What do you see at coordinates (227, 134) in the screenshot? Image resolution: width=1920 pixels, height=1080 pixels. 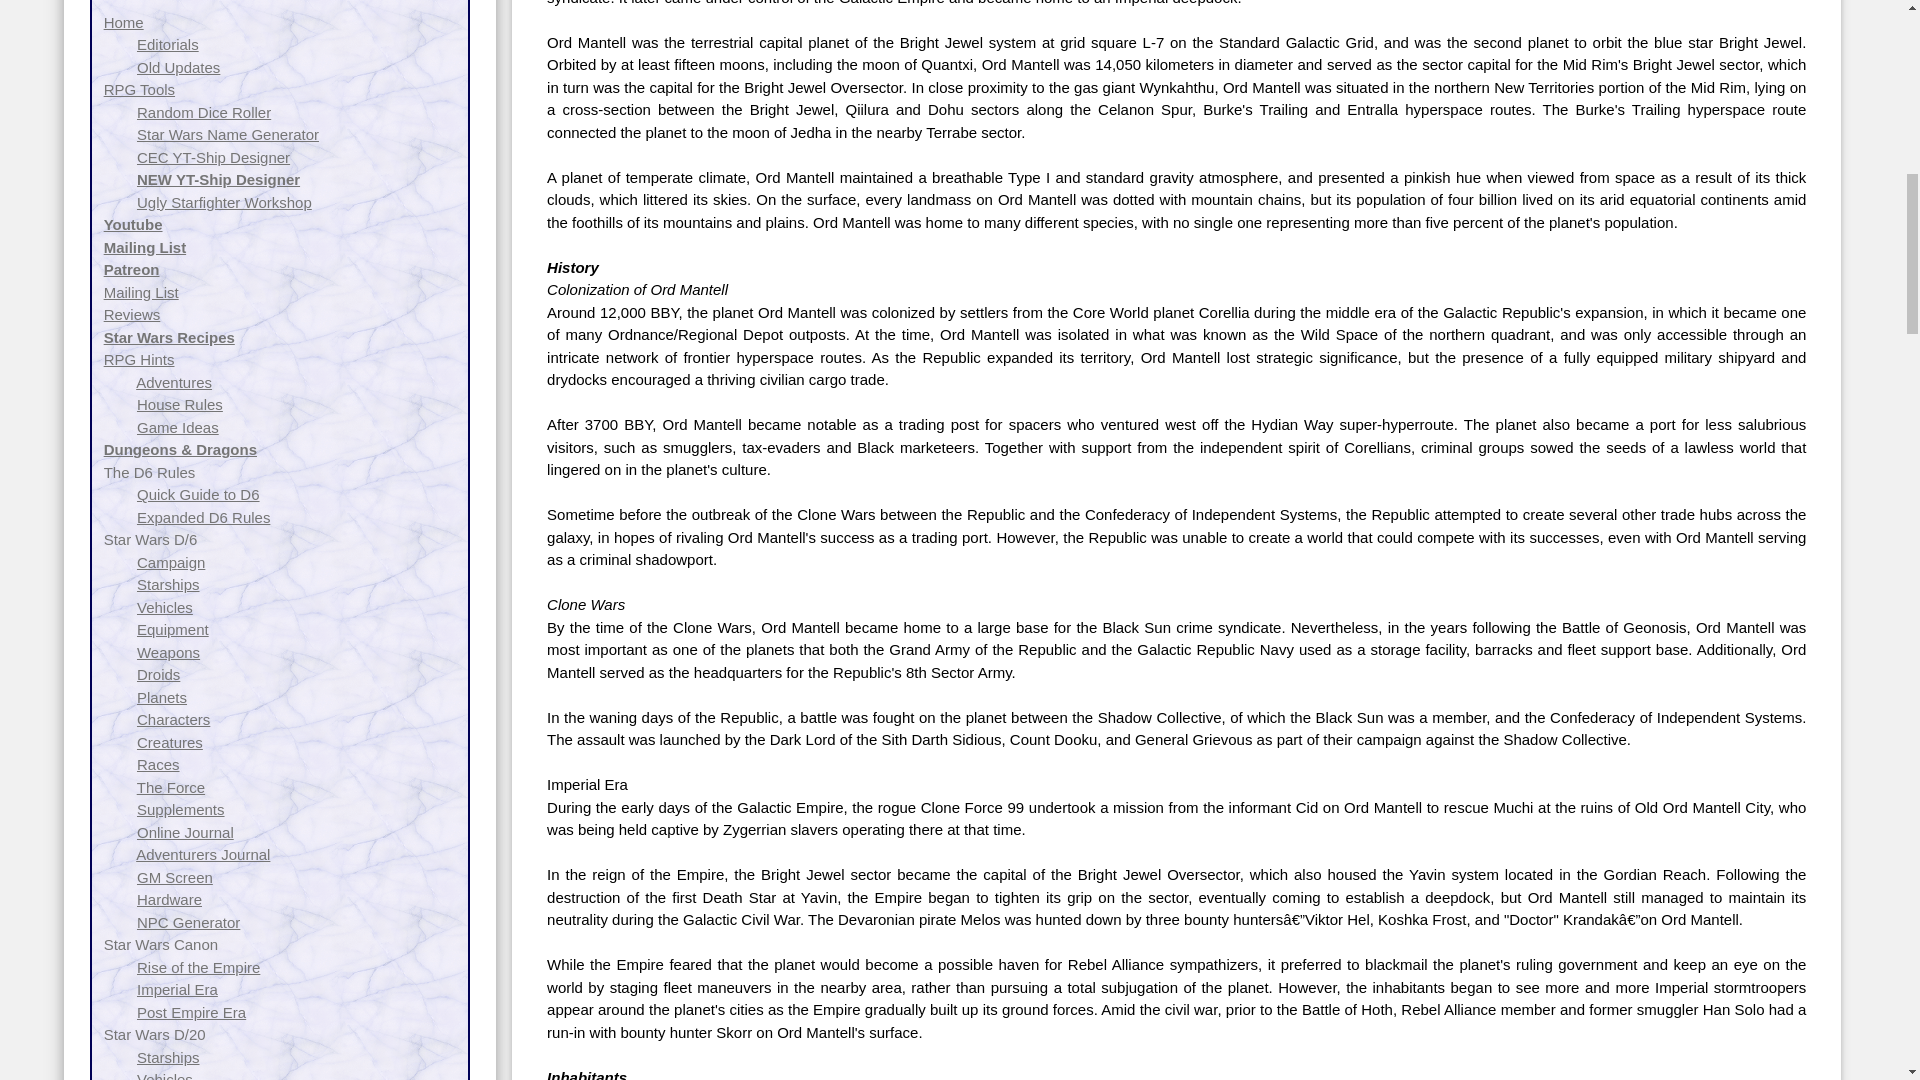 I see `Goes to our Star Wars Name Generator` at bounding box center [227, 134].